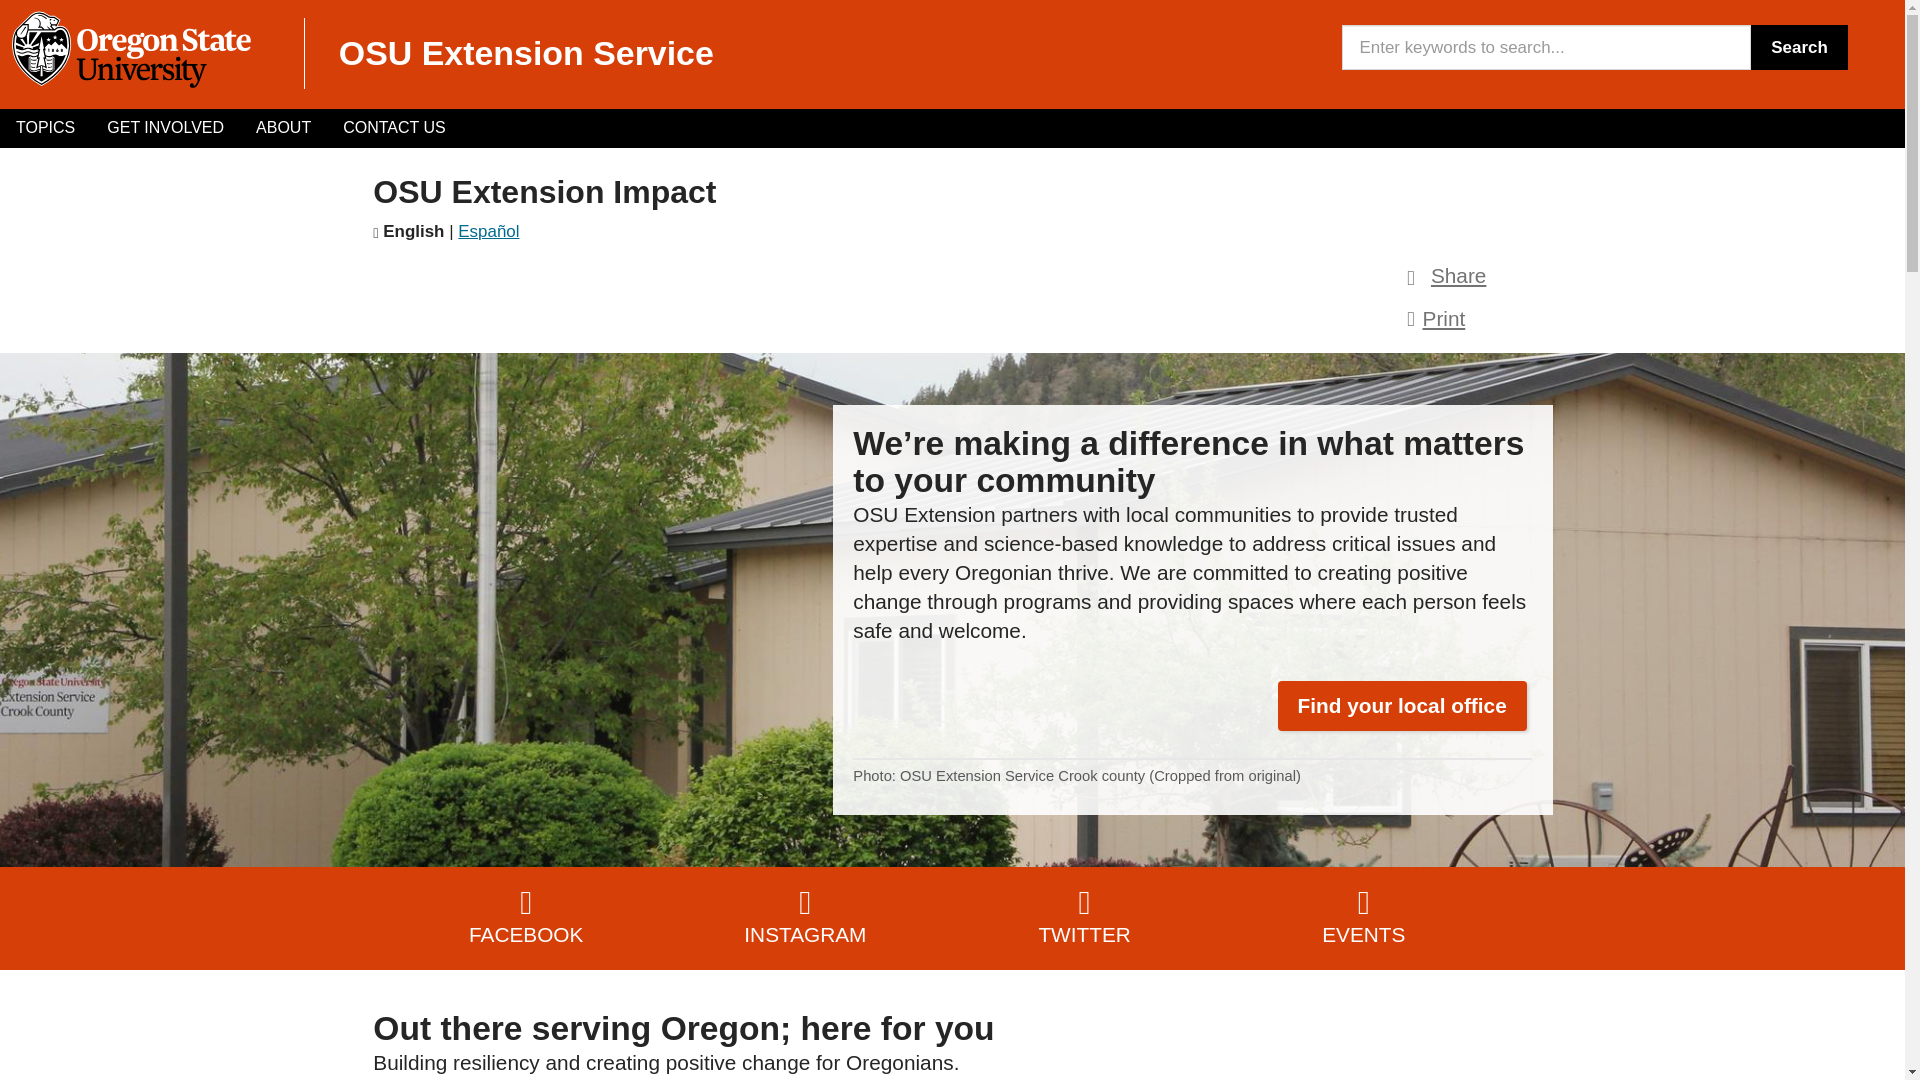  What do you see at coordinates (1546, 47) in the screenshot?
I see `Enter keywords to search` at bounding box center [1546, 47].